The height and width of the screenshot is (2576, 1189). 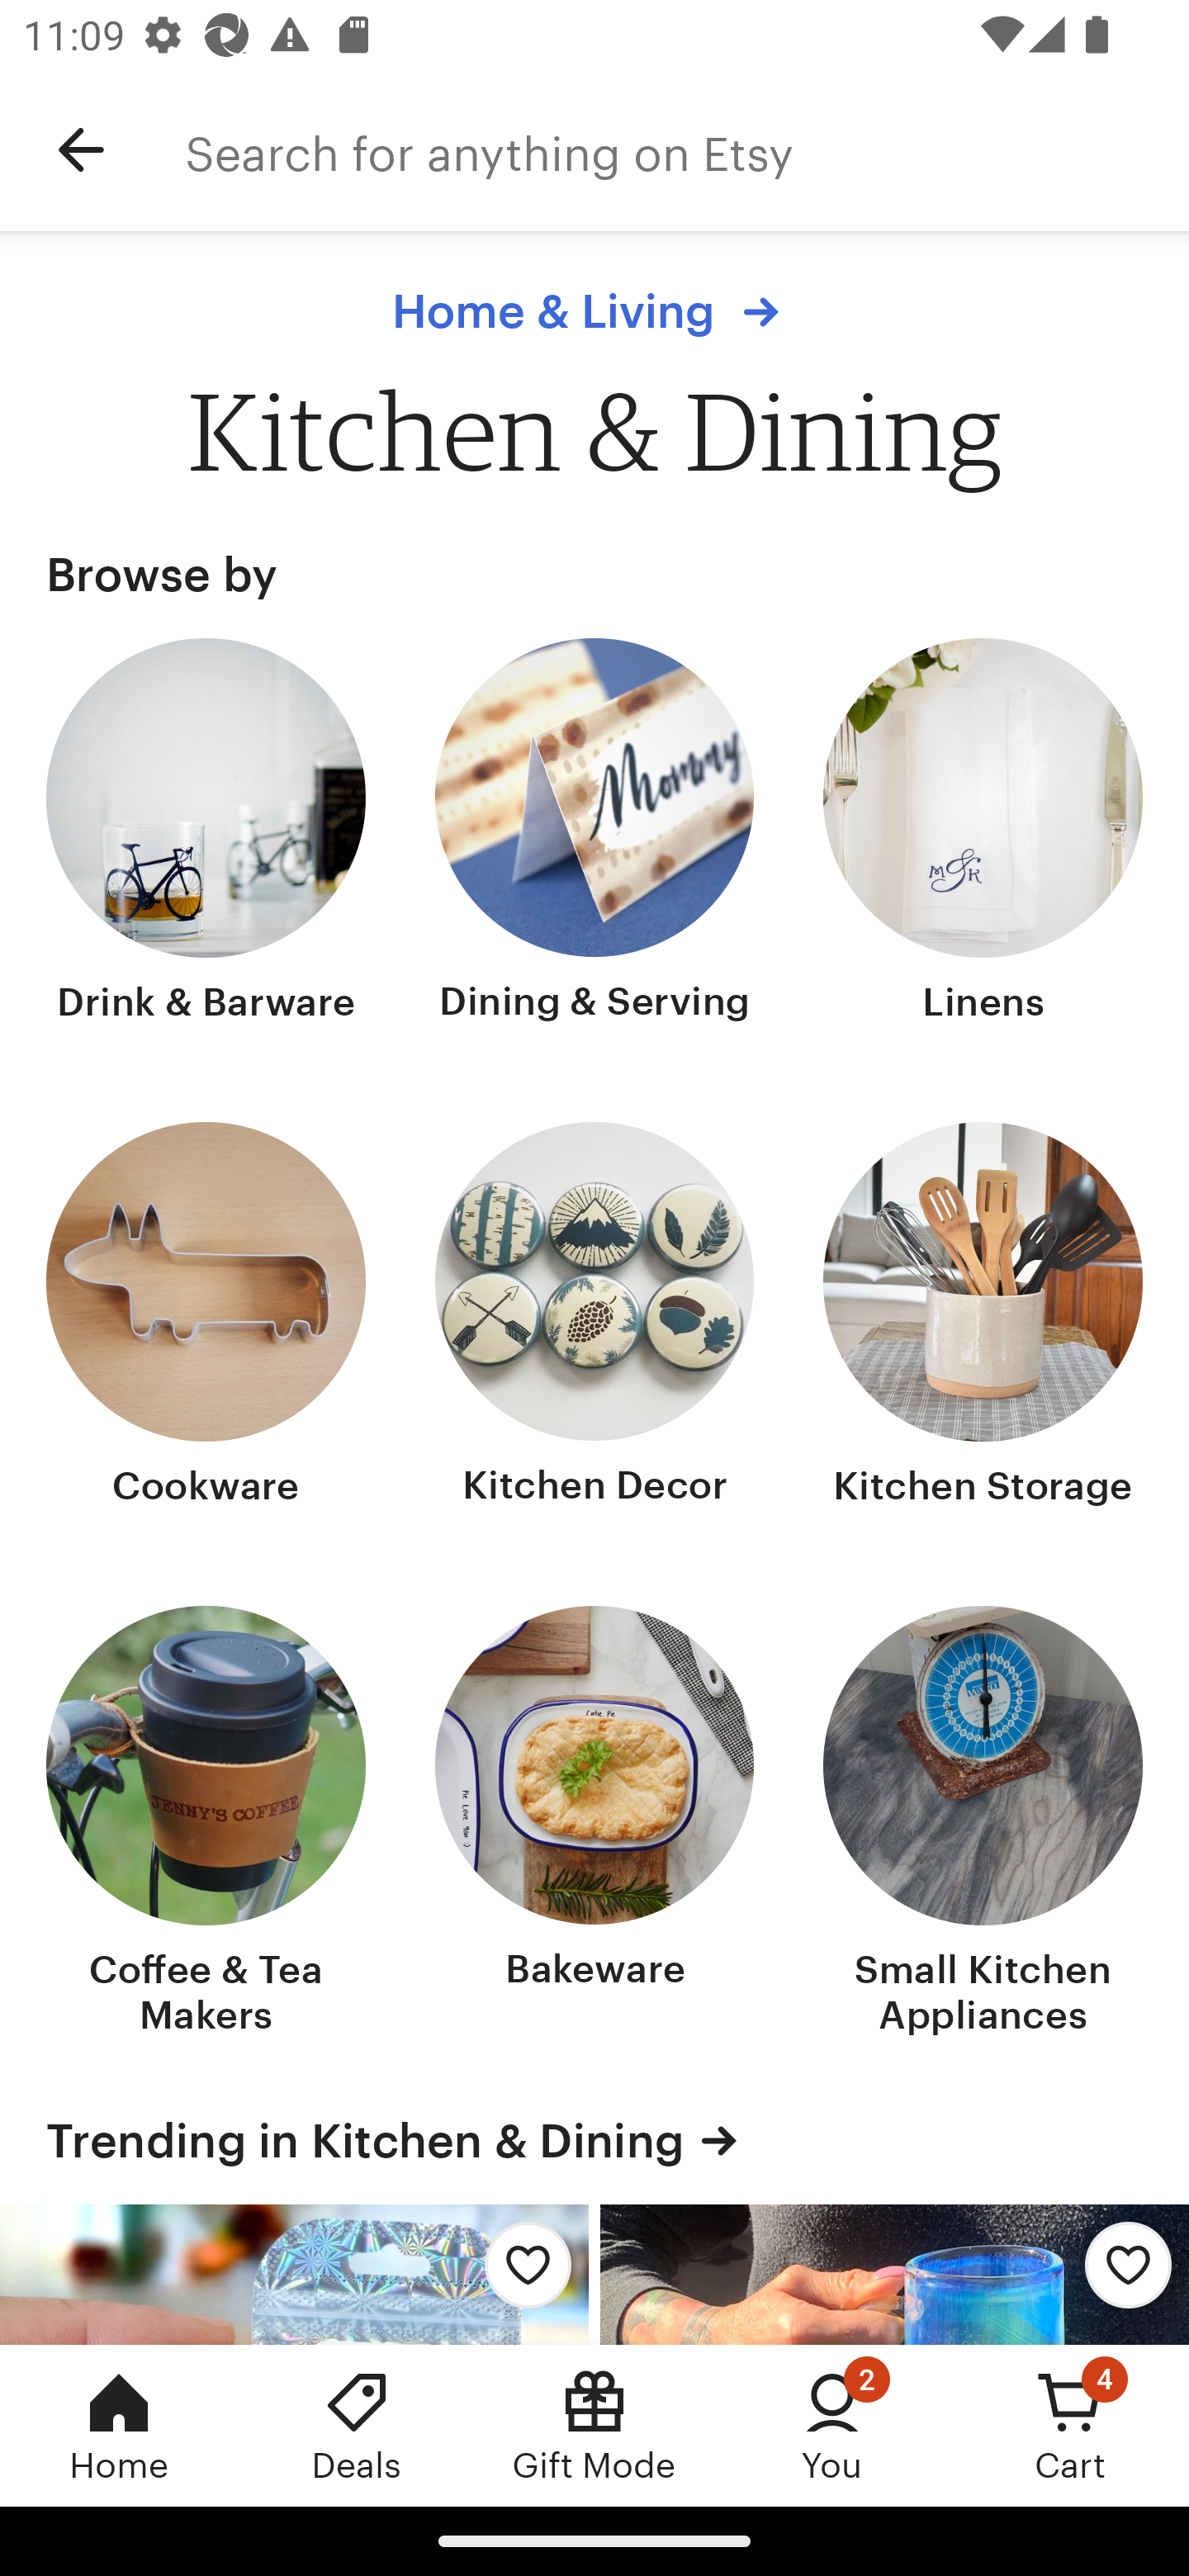 I want to click on Small Kitchen Appliances, so click(x=983, y=1823).